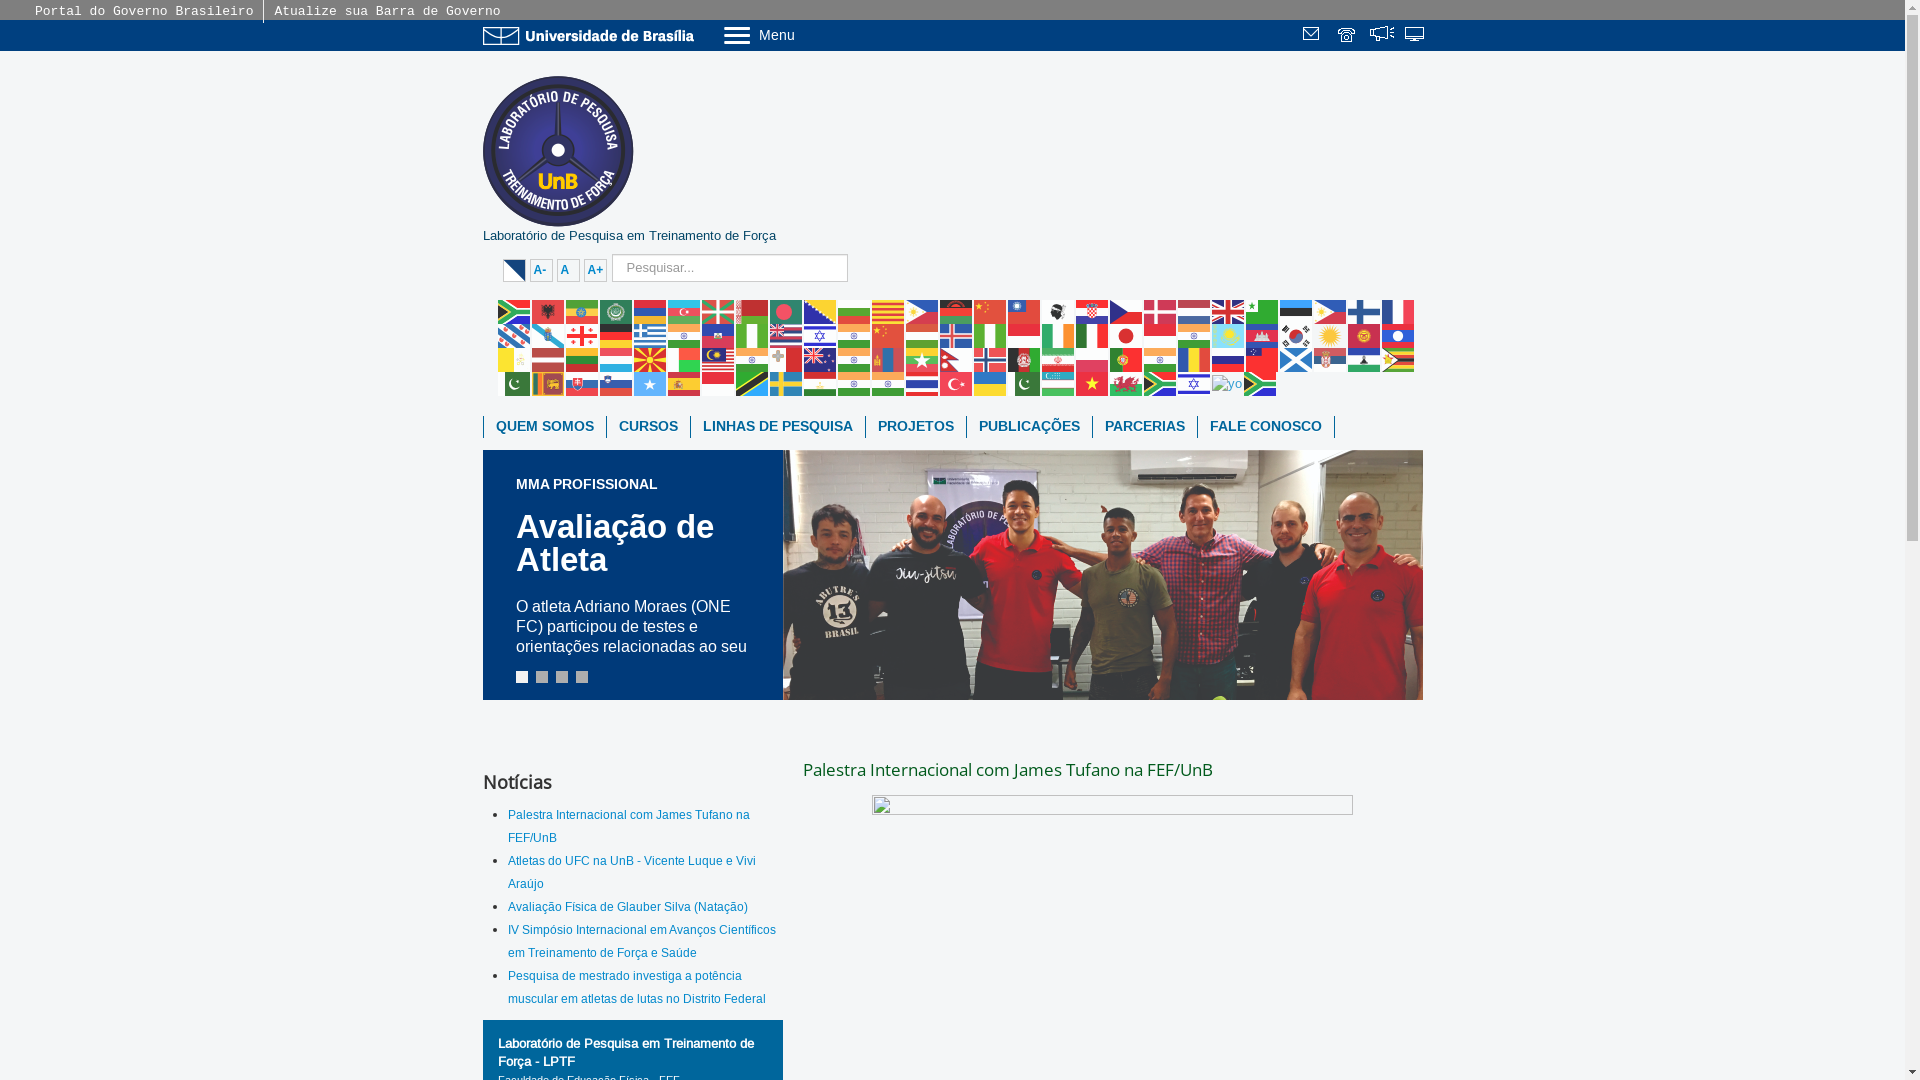  Describe the element at coordinates (651, 311) in the screenshot. I see `Armenian` at that location.